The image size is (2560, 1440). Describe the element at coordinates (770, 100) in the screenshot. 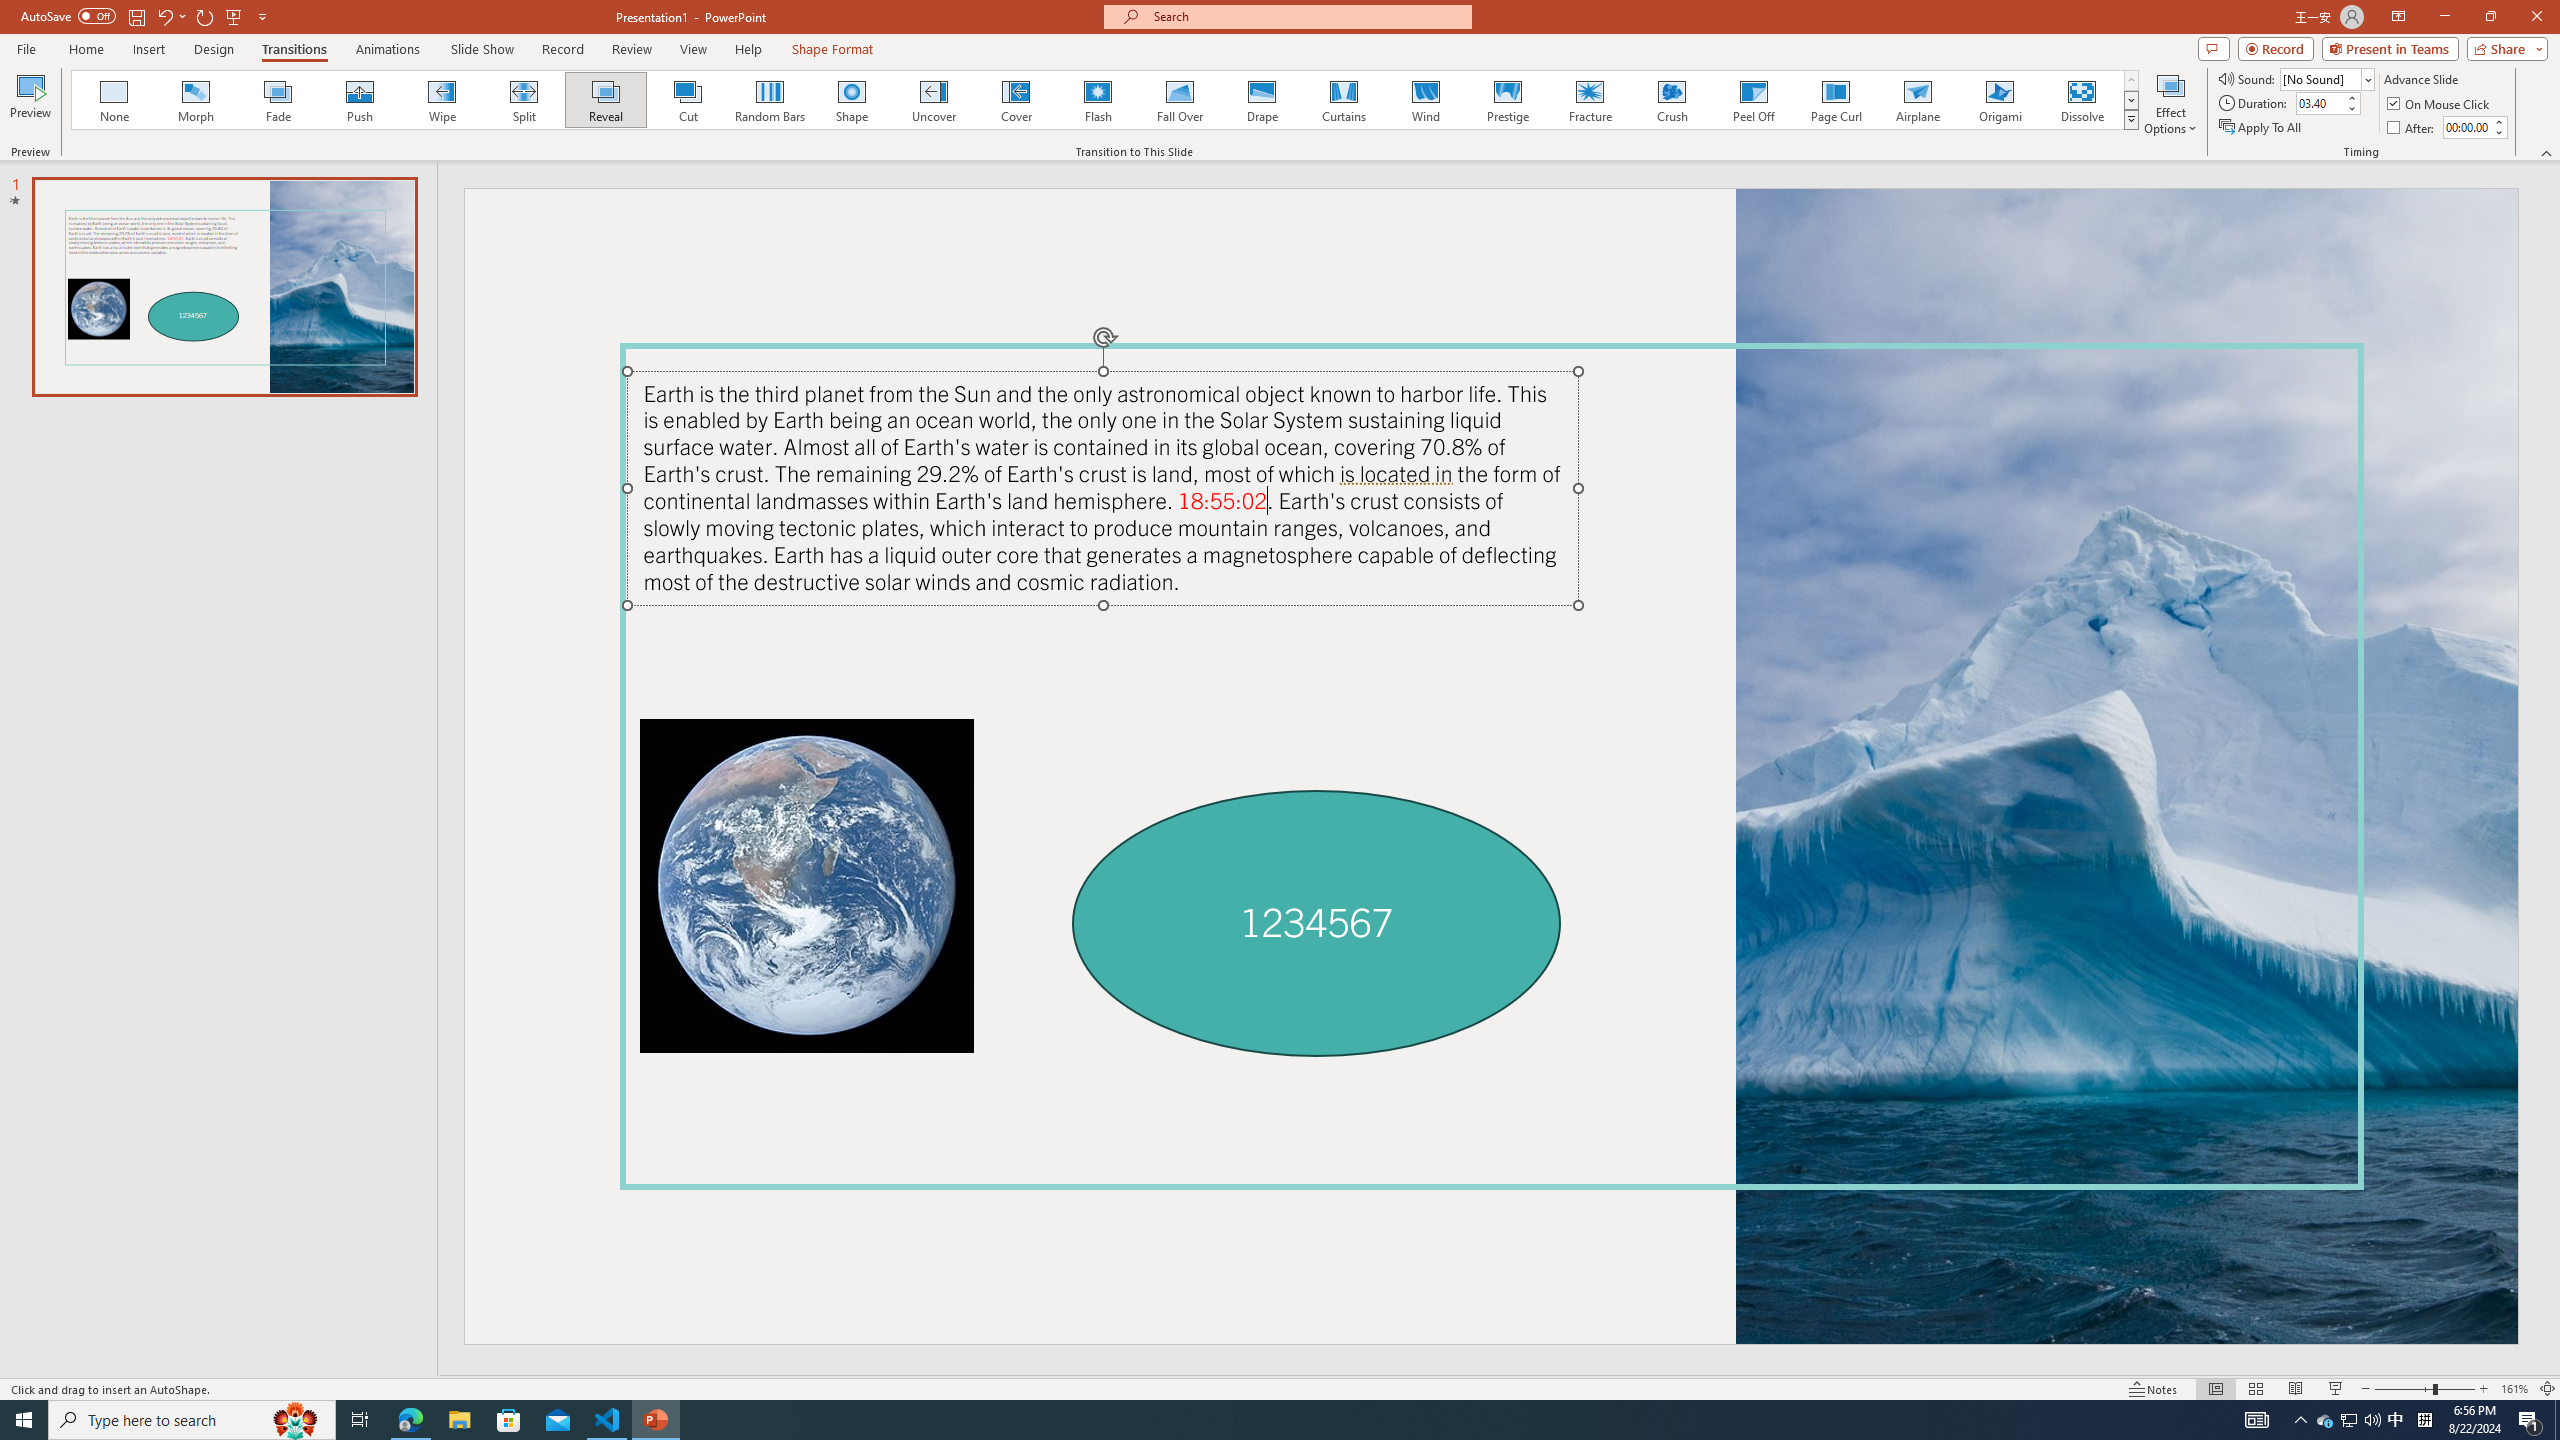

I see `Random Bars` at that location.